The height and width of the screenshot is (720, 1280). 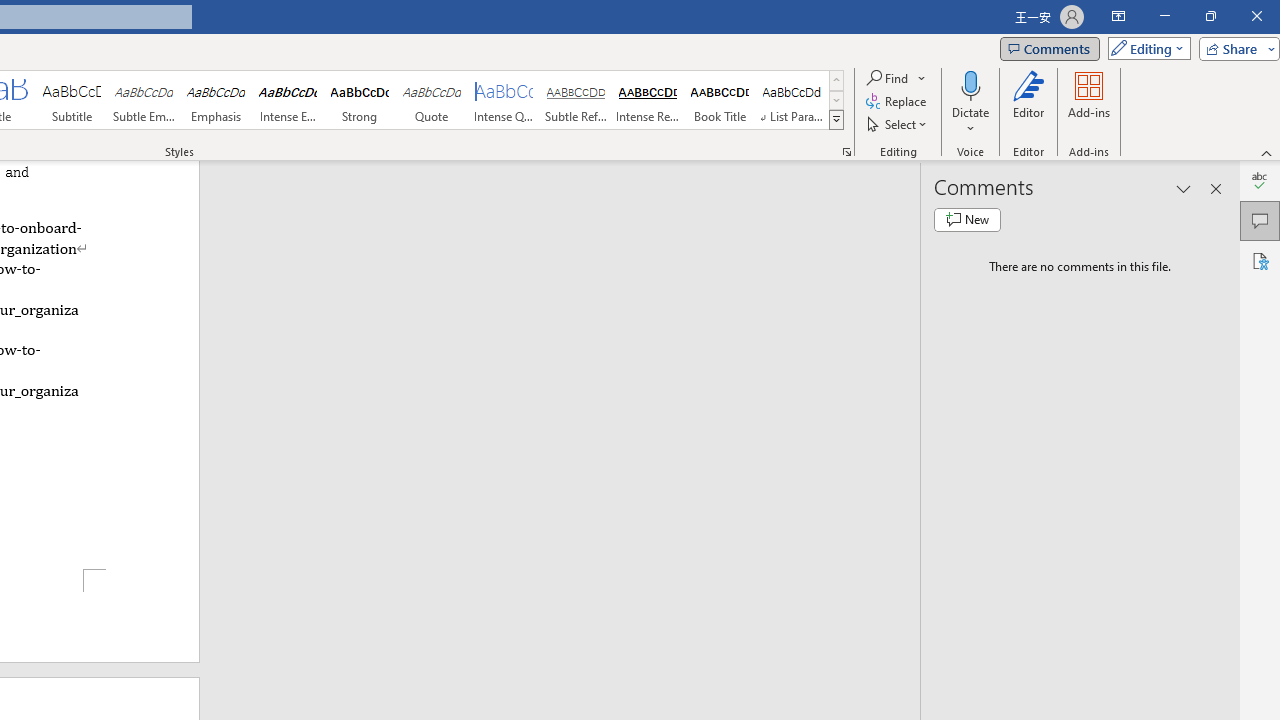 I want to click on Book Title, so click(x=720, y=100).